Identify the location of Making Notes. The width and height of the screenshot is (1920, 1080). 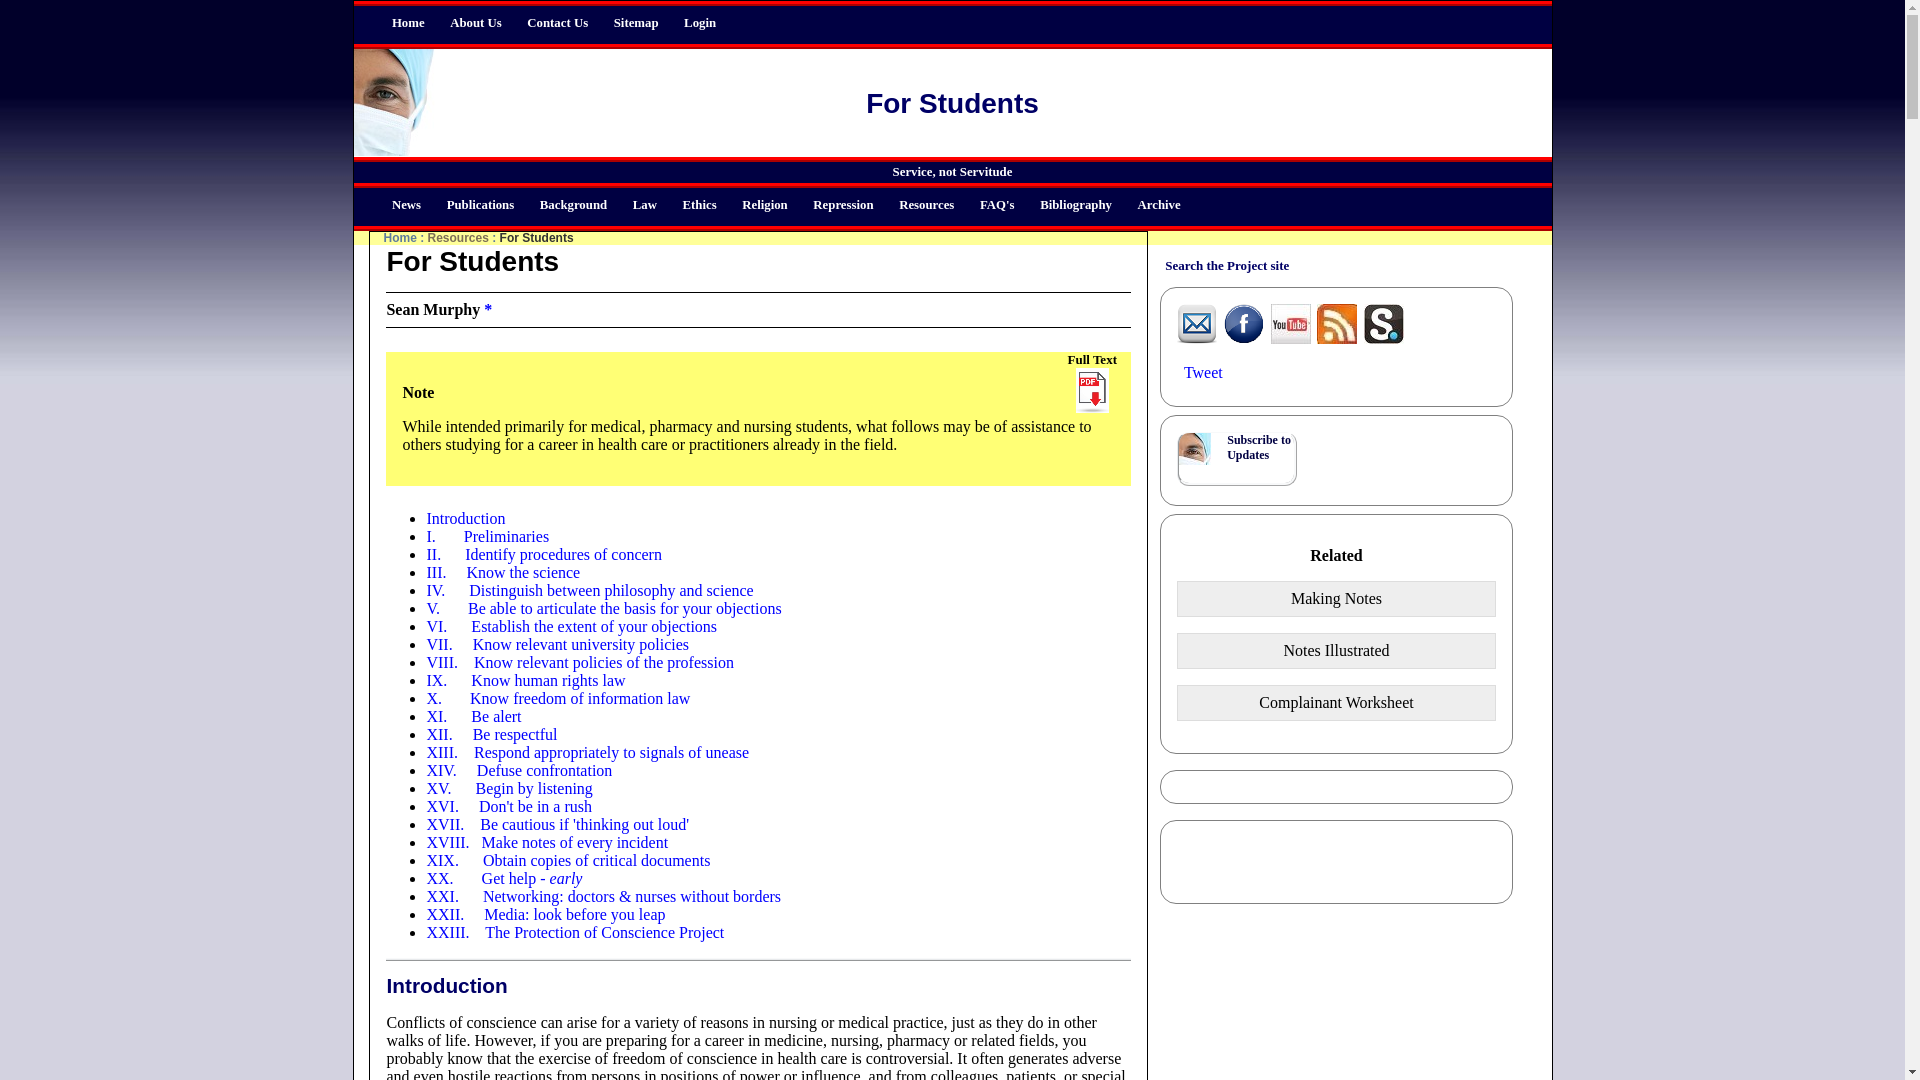
(1336, 598).